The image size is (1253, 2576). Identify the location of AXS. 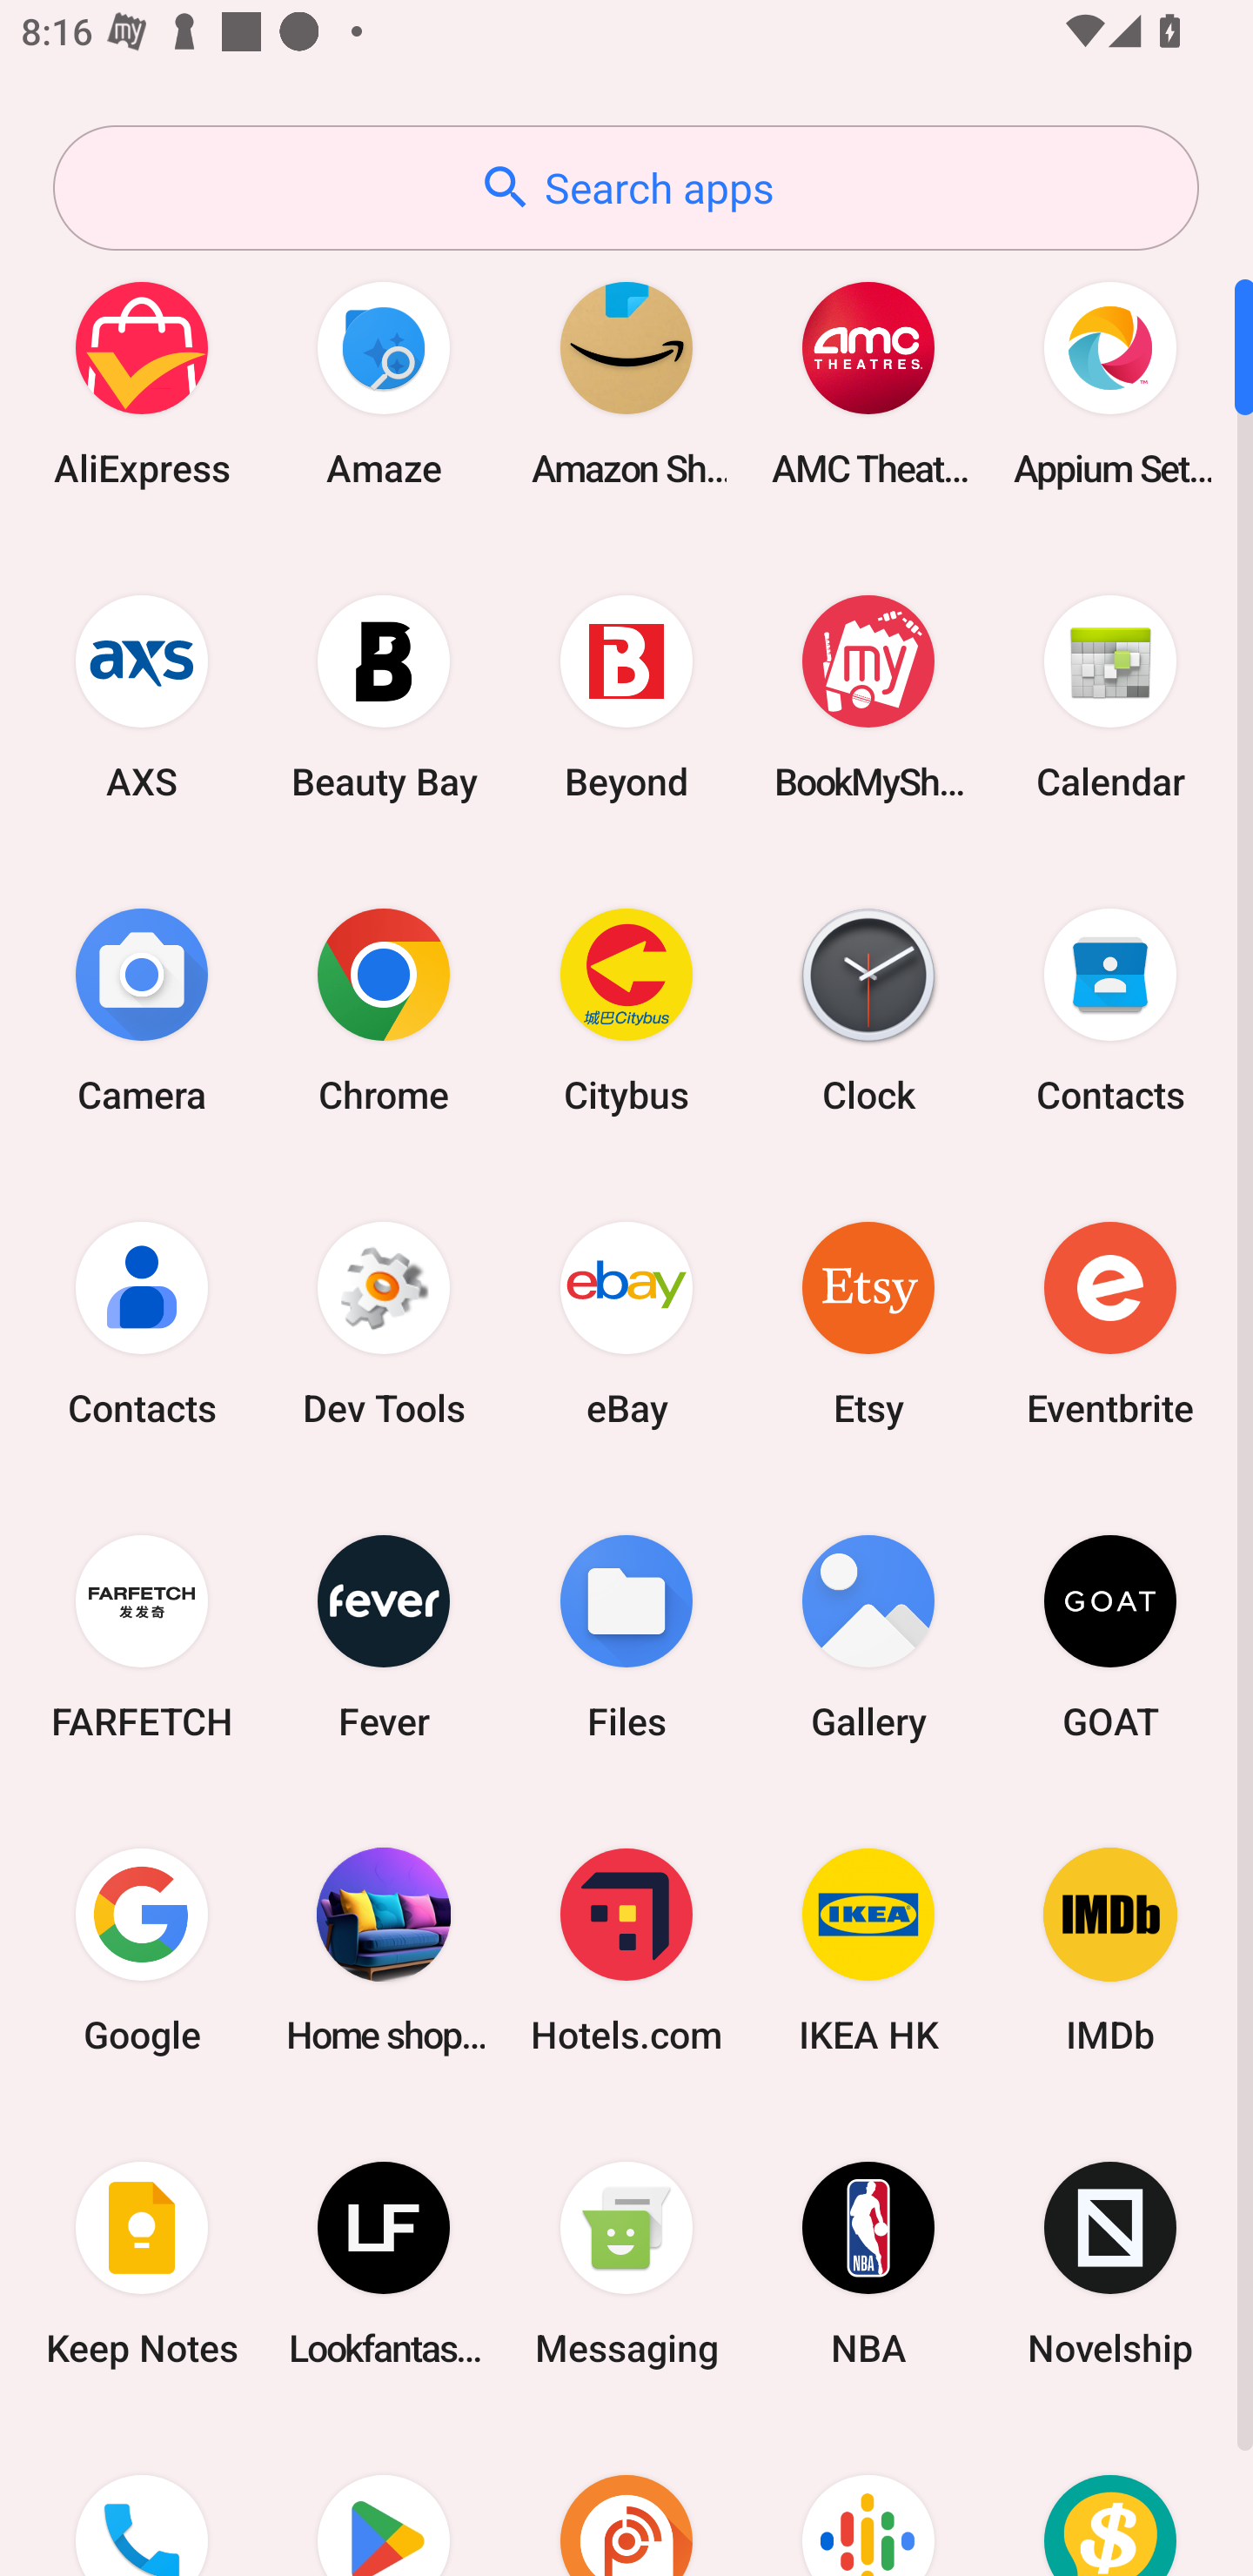
(142, 696).